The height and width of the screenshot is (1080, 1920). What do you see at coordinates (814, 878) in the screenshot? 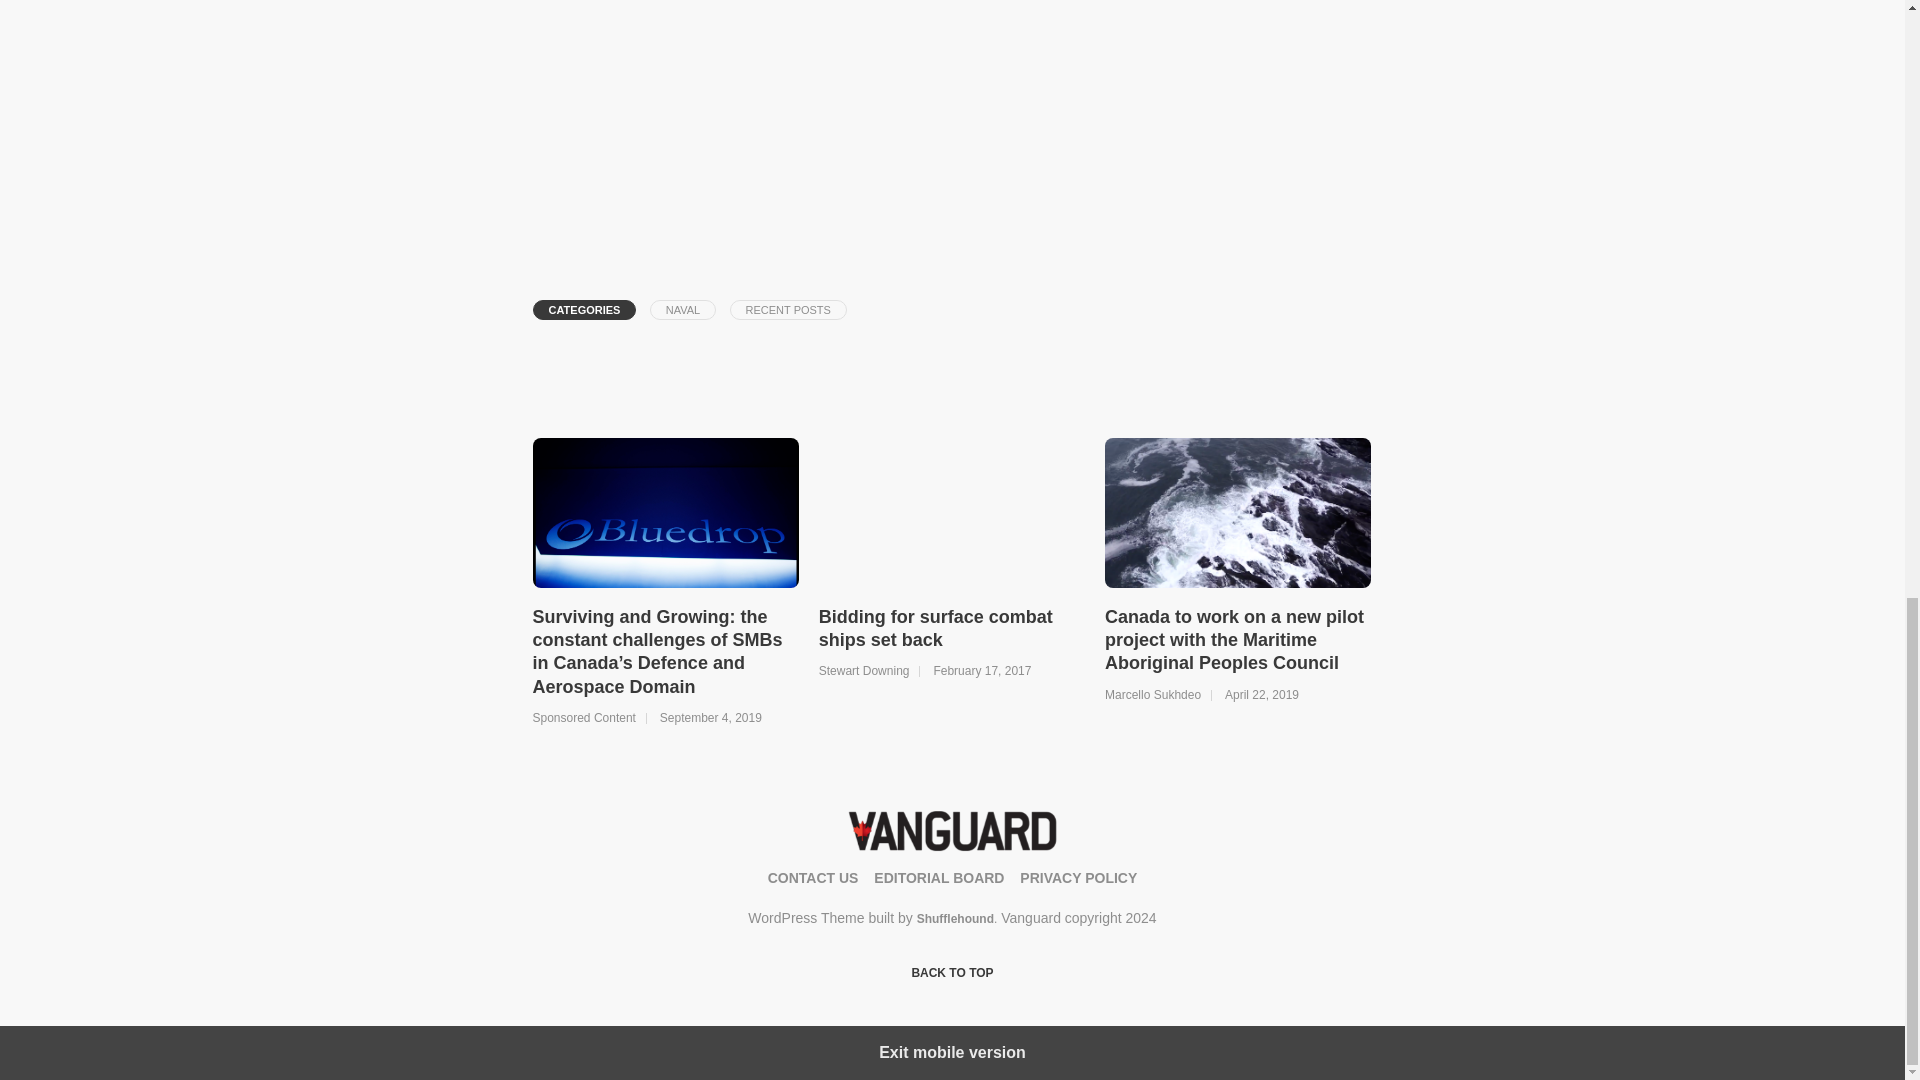
I see `CONTACT US` at bounding box center [814, 878].